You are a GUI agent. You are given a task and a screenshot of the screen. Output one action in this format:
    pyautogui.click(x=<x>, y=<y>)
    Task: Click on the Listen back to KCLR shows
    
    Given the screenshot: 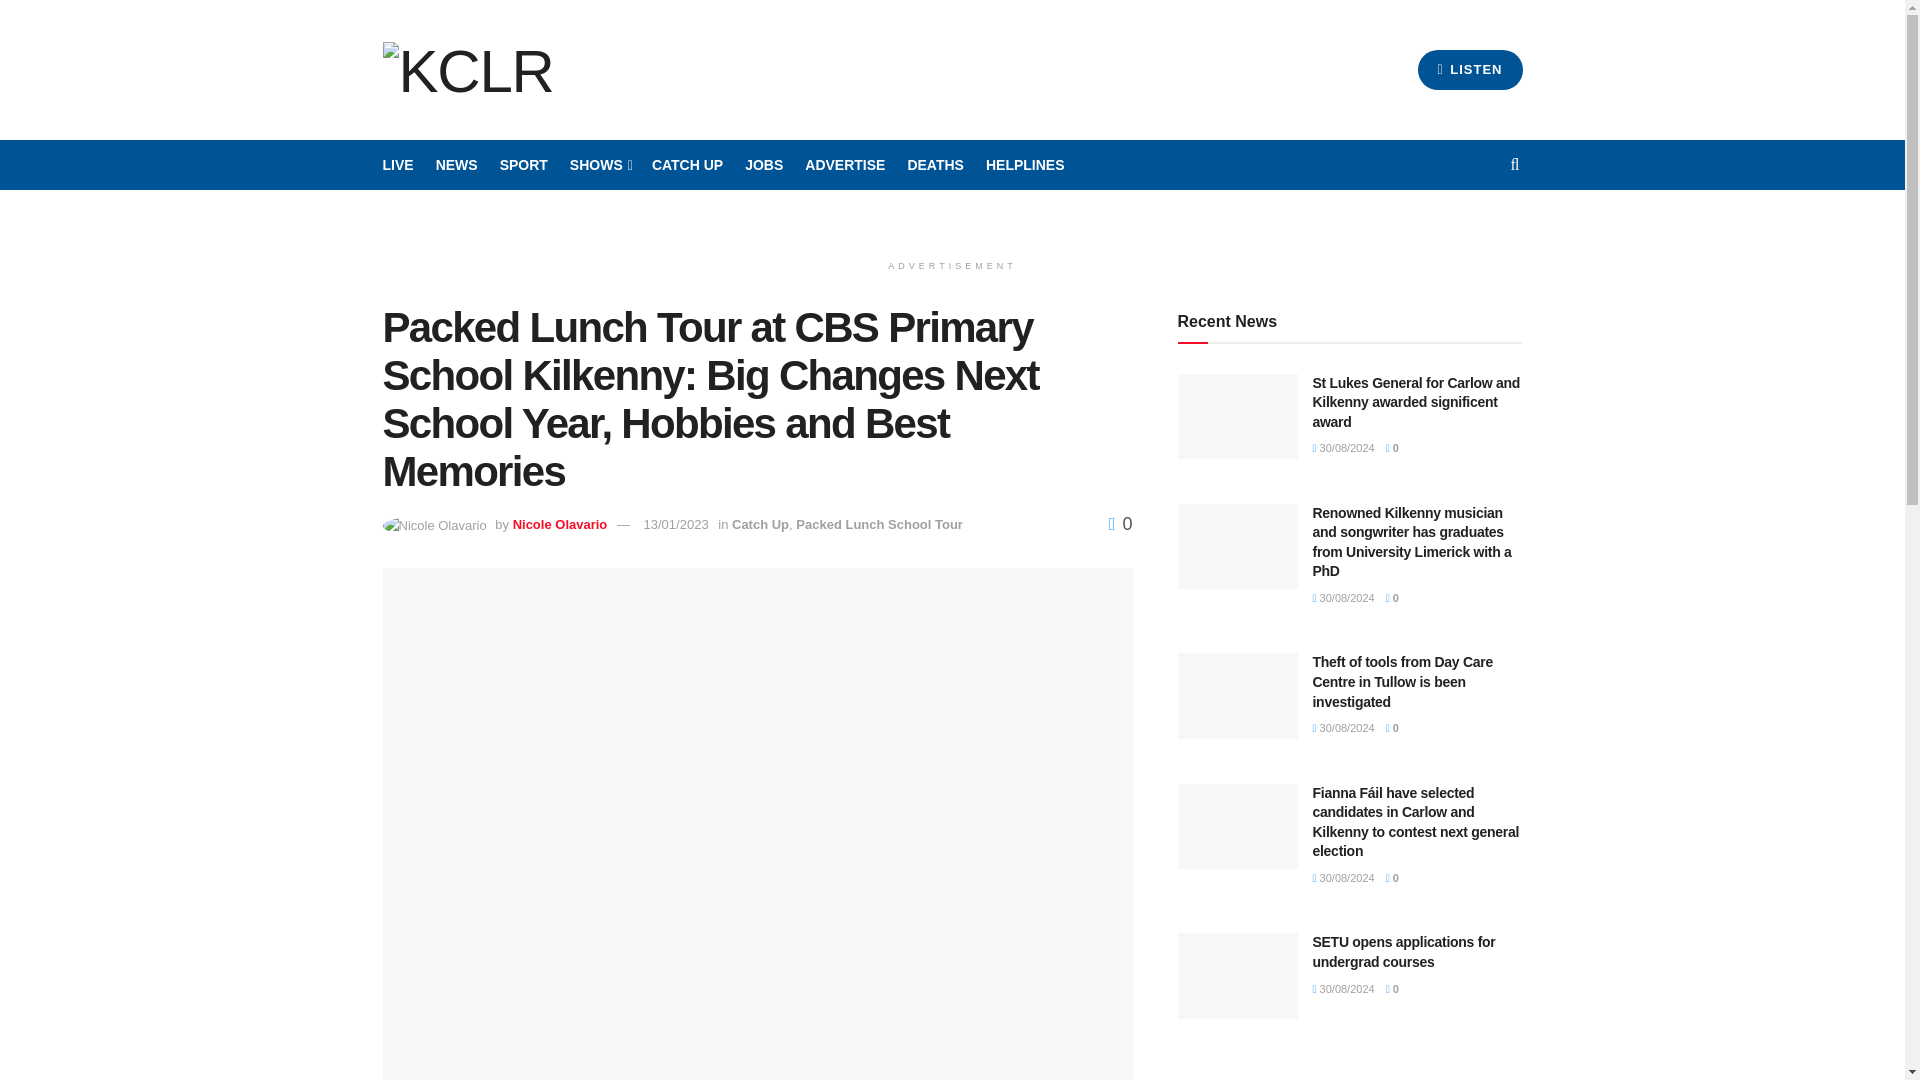 What is the action you would take?
    pyautogui.click(x=688, y=165)
    